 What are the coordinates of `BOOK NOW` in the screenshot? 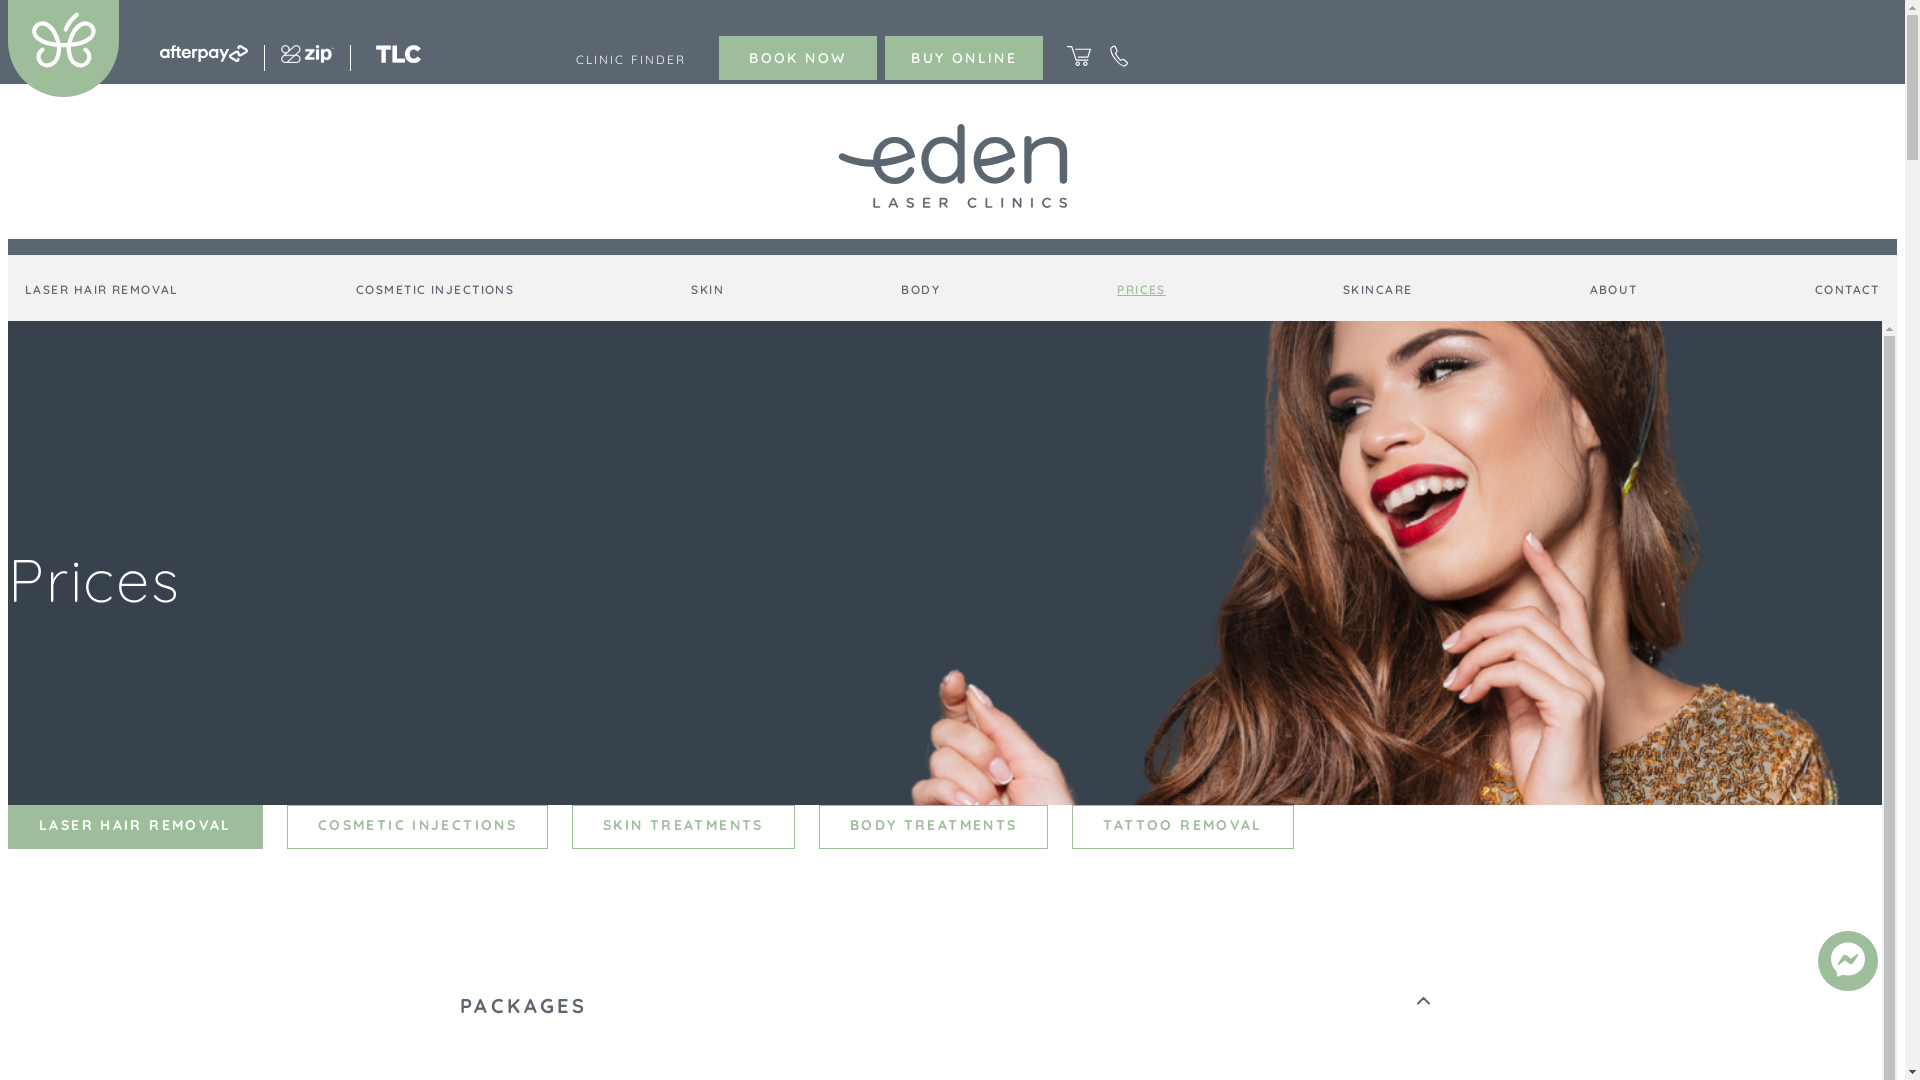 It's located at (798, 58).